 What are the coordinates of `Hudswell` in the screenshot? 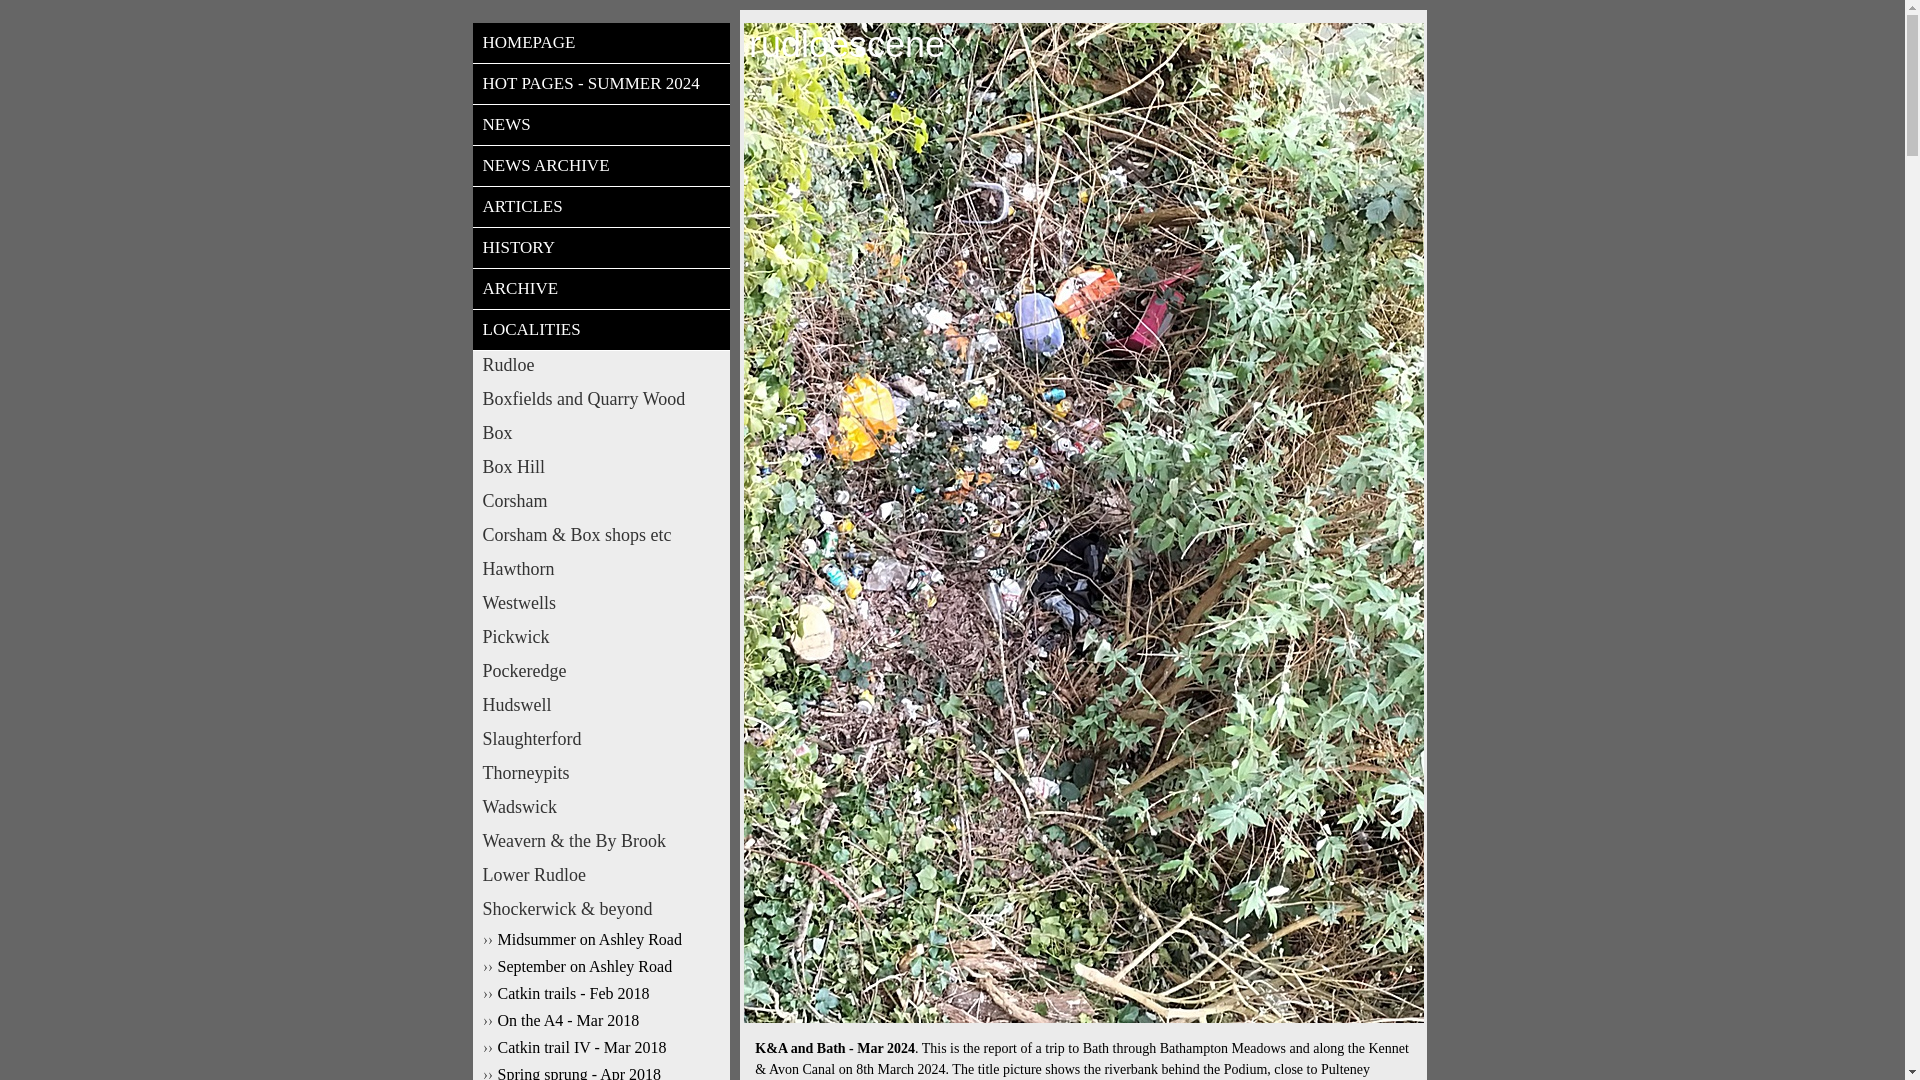 It's located at (600, 706).